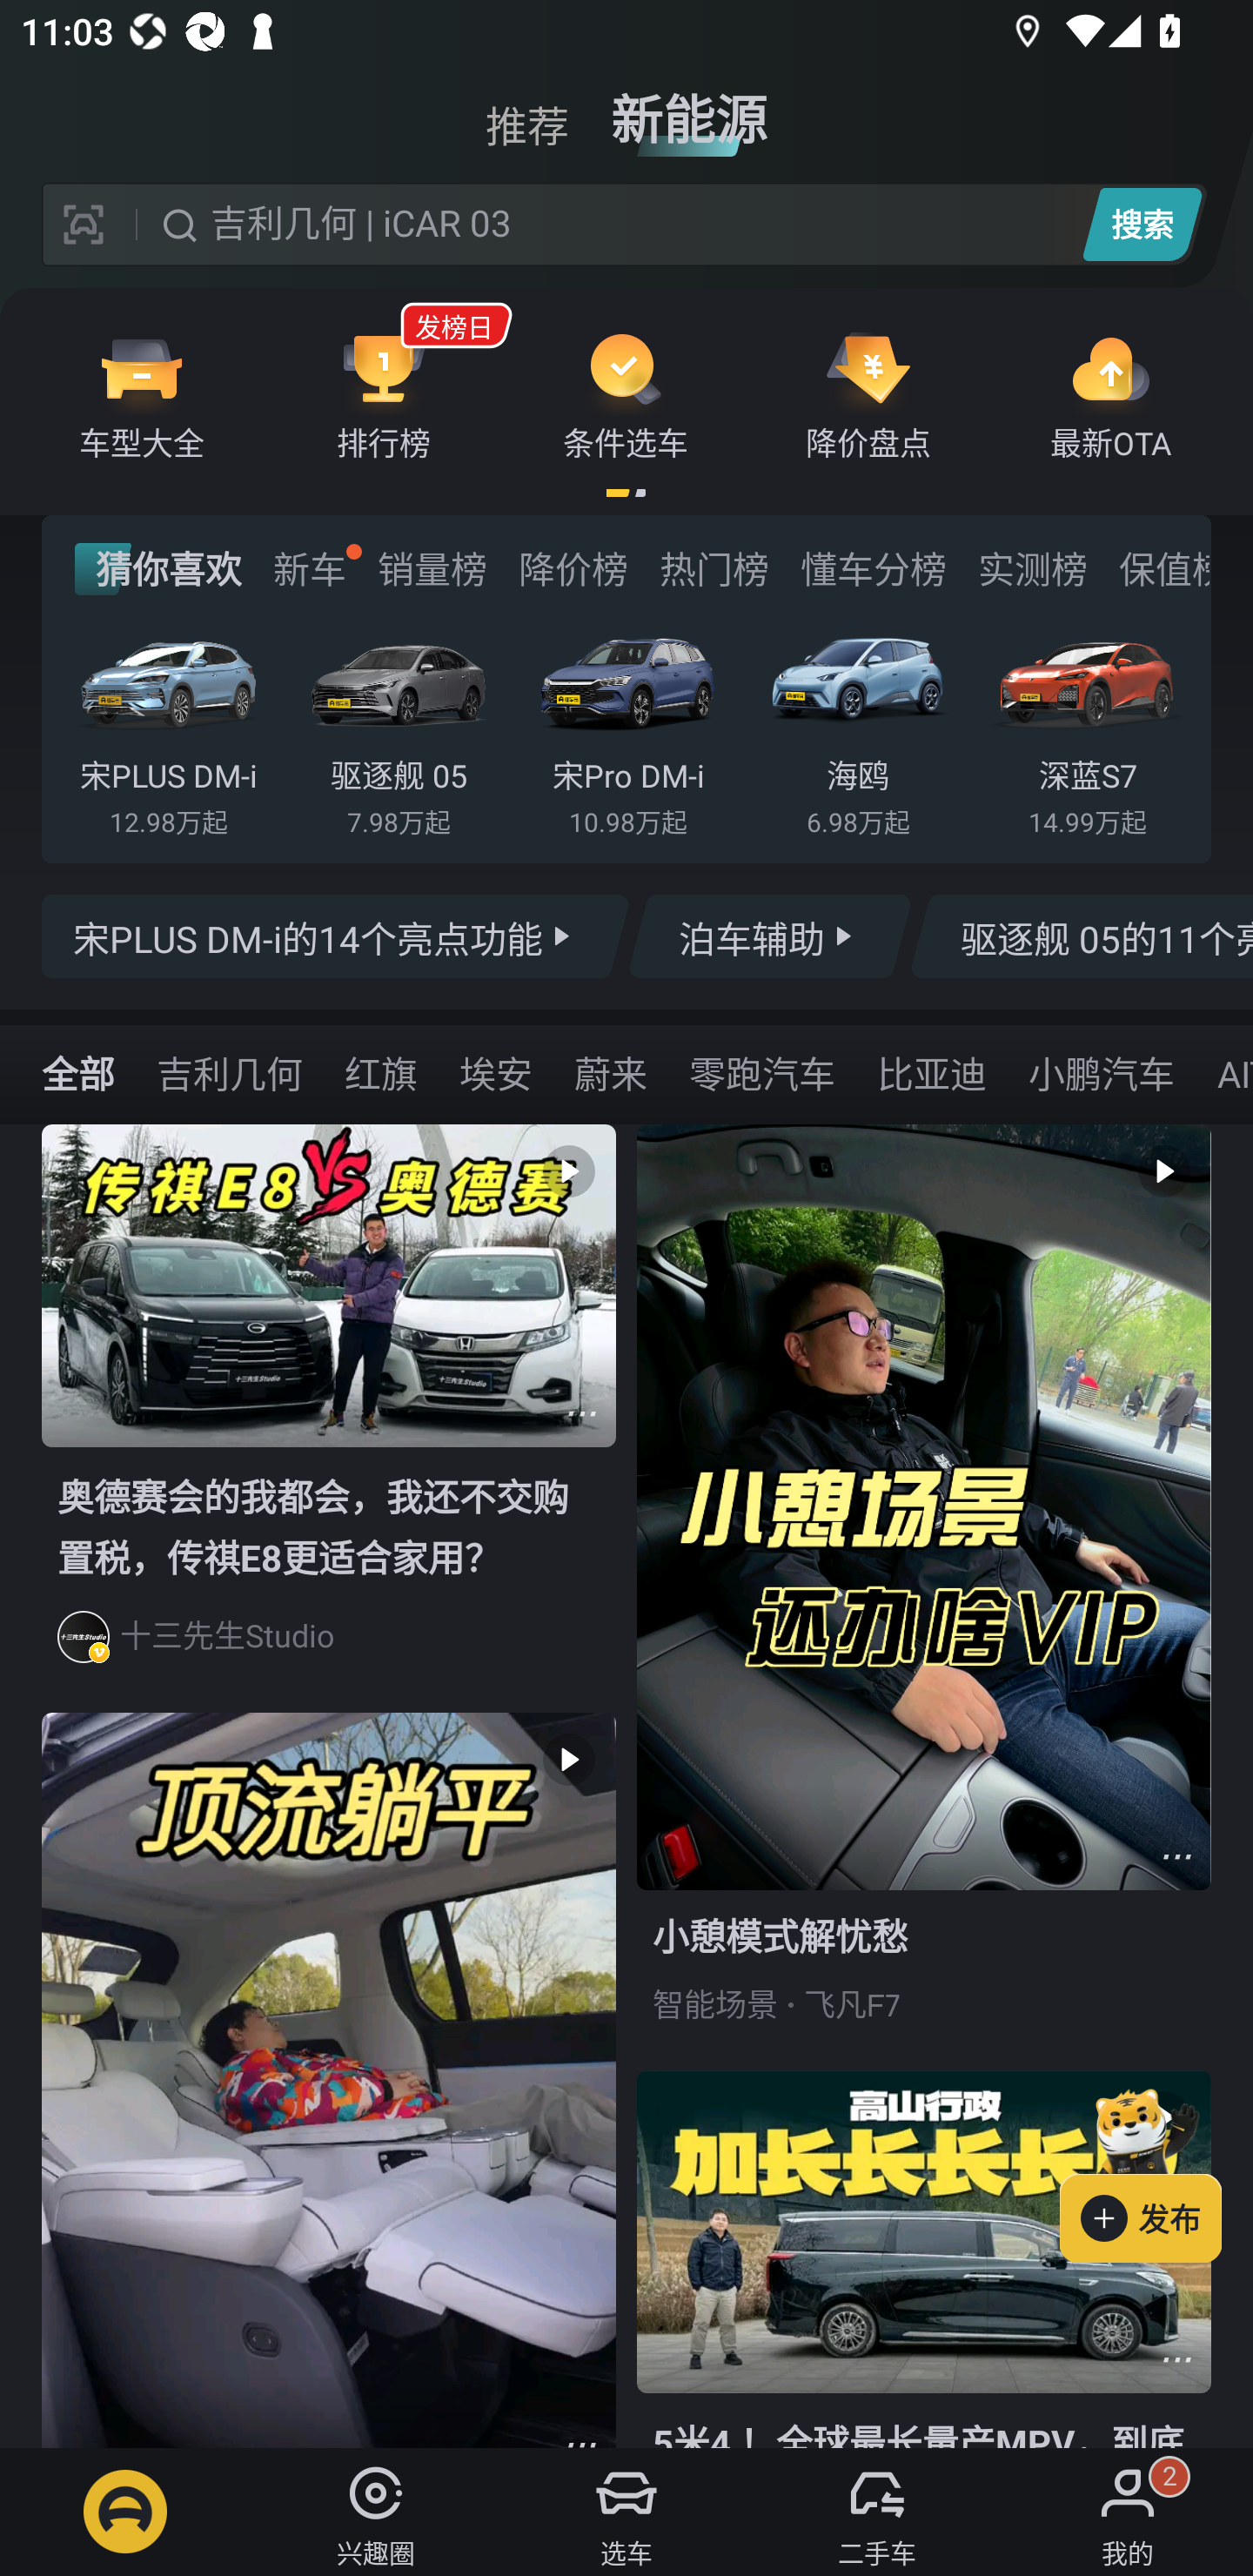 This screenshot has width=1253, height=2576. I want to click on 搜索, so click(1142, 224).